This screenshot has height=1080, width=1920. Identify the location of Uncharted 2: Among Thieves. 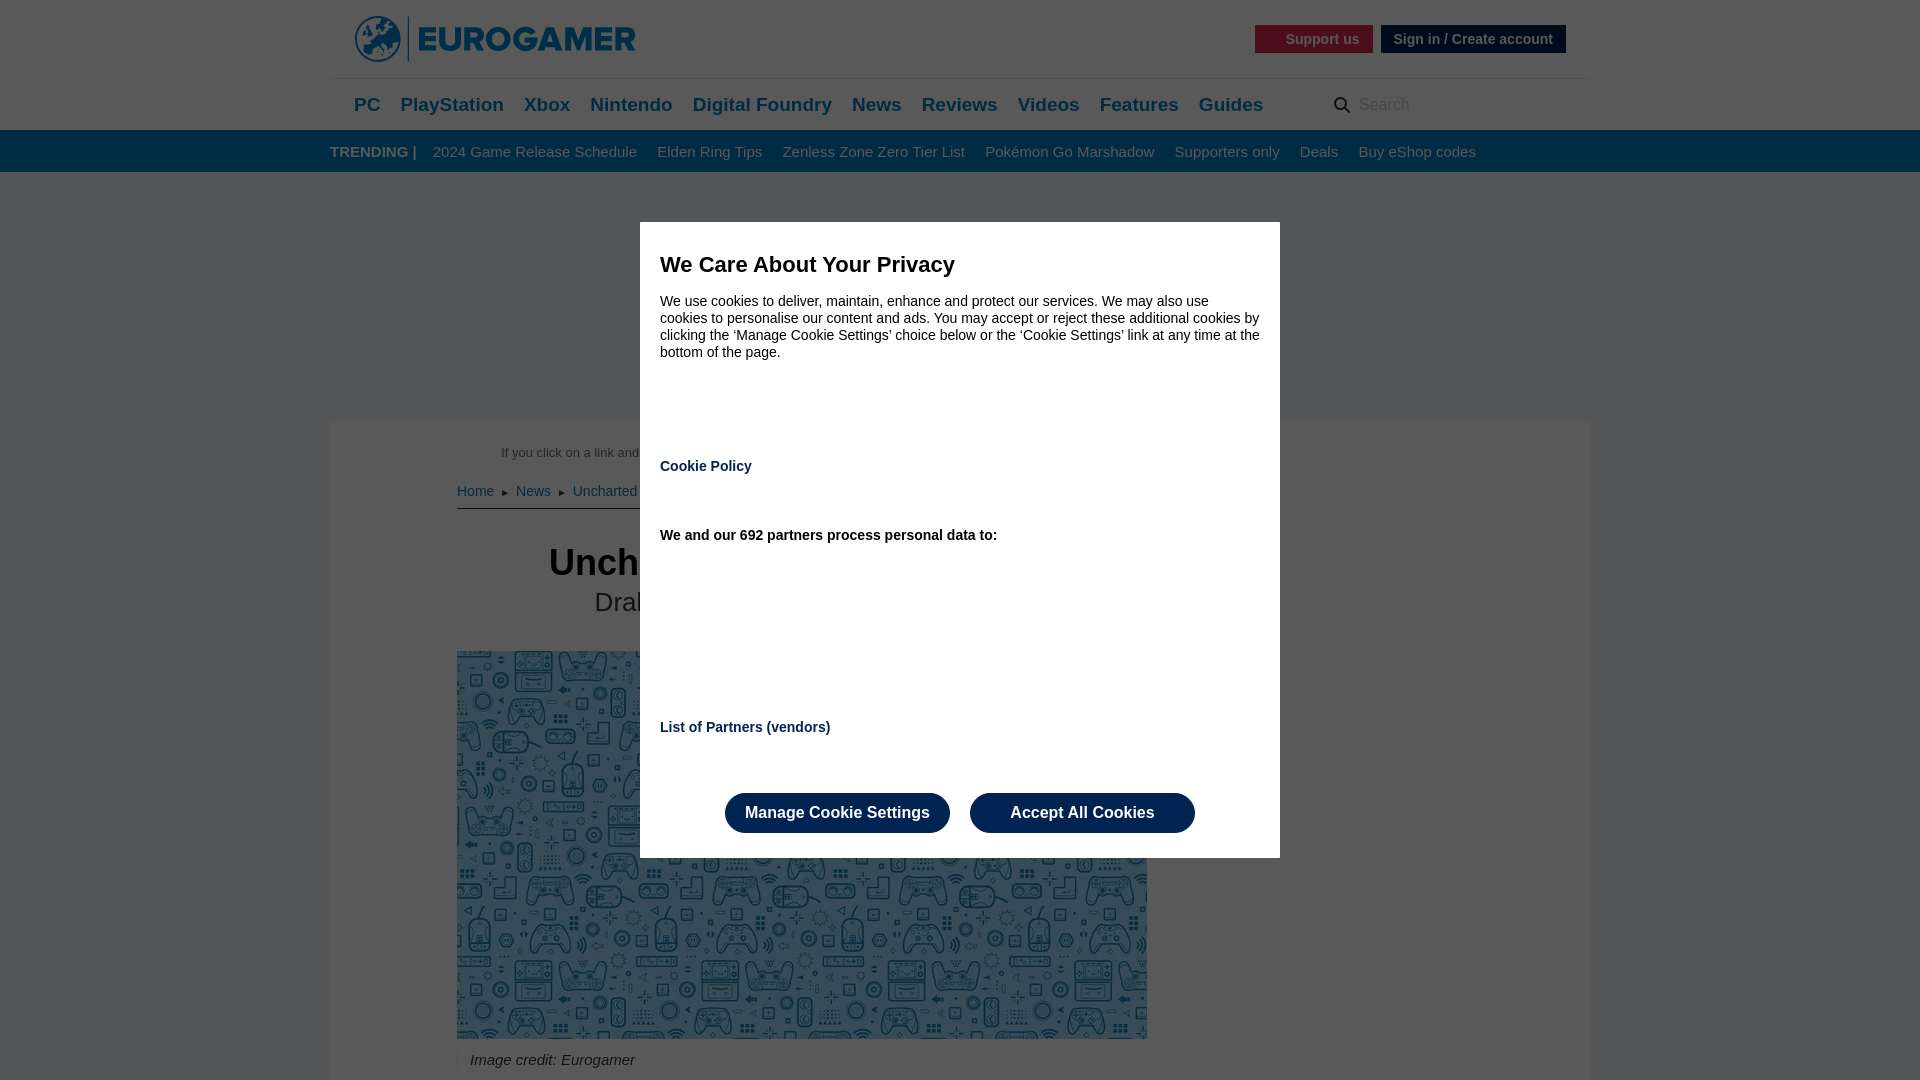
(662, 490).